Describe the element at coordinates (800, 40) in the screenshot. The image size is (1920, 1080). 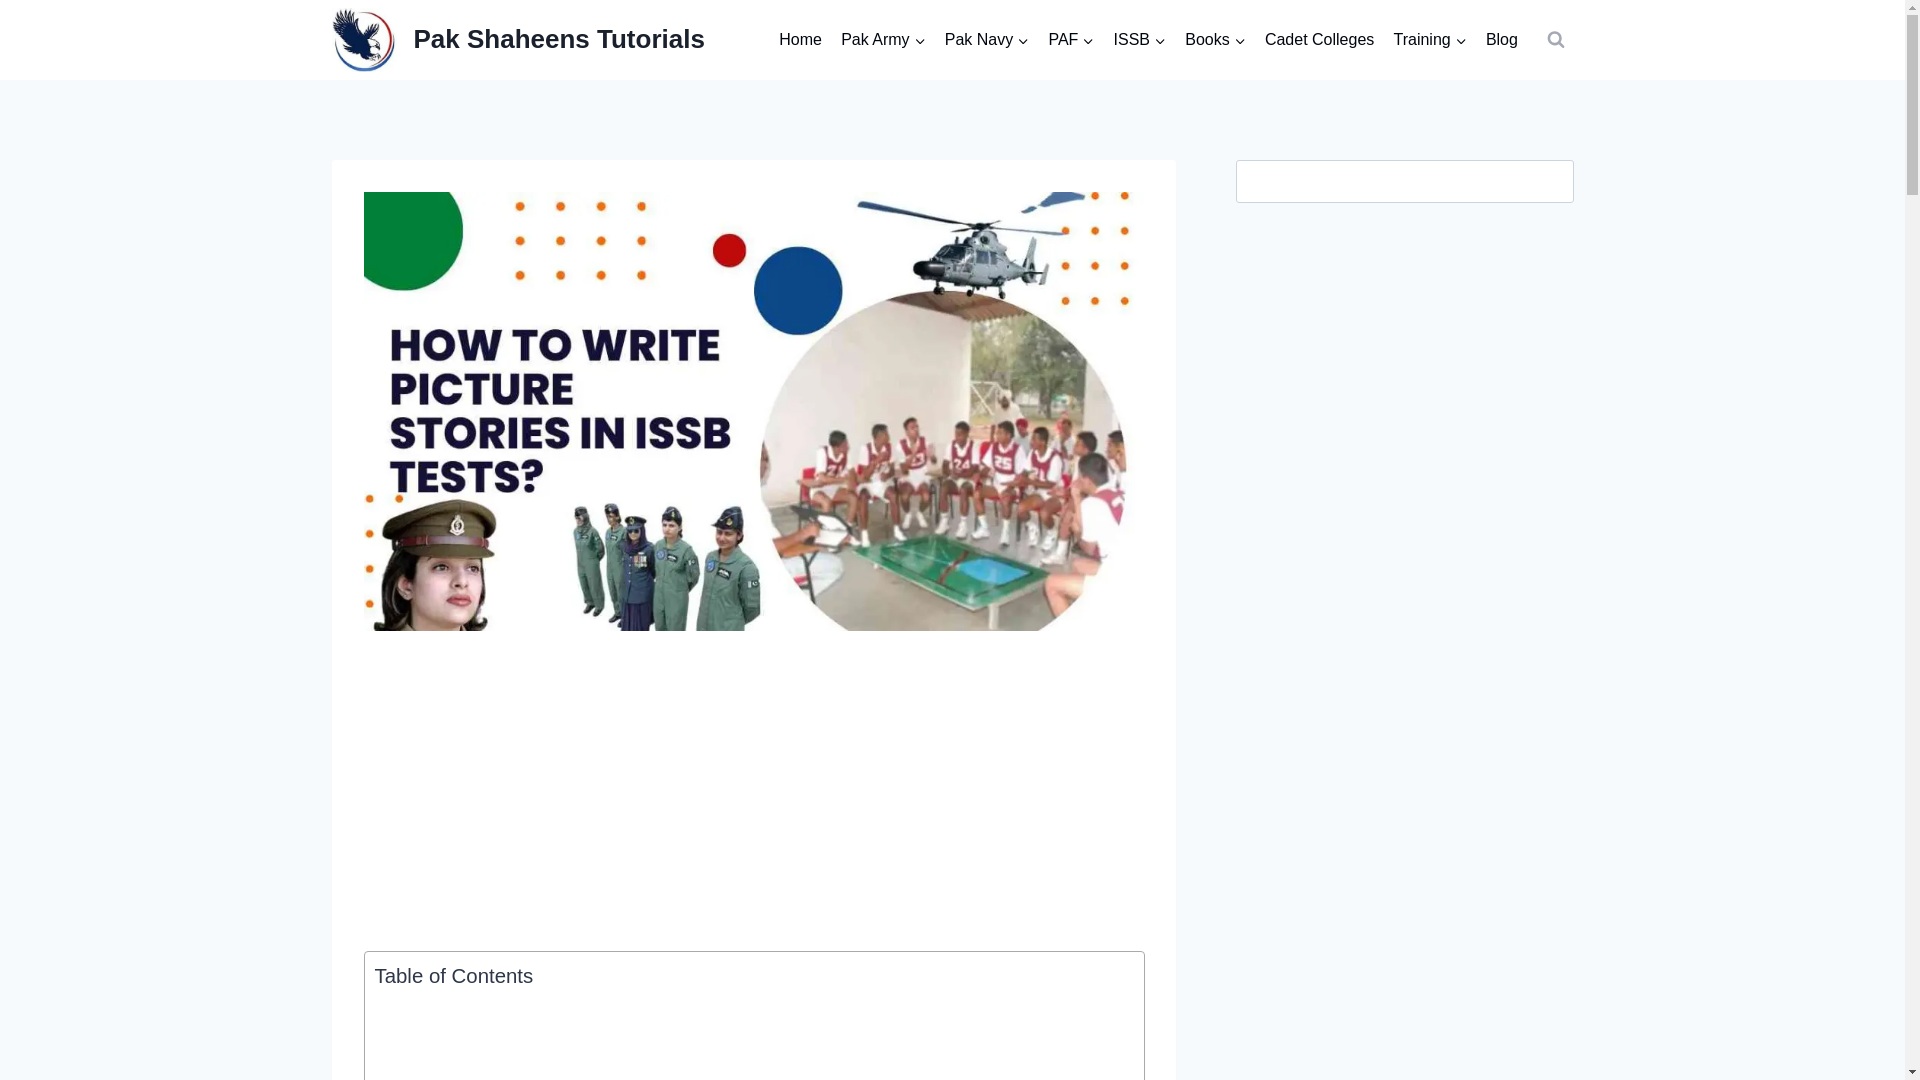
I see `Home` at that location.